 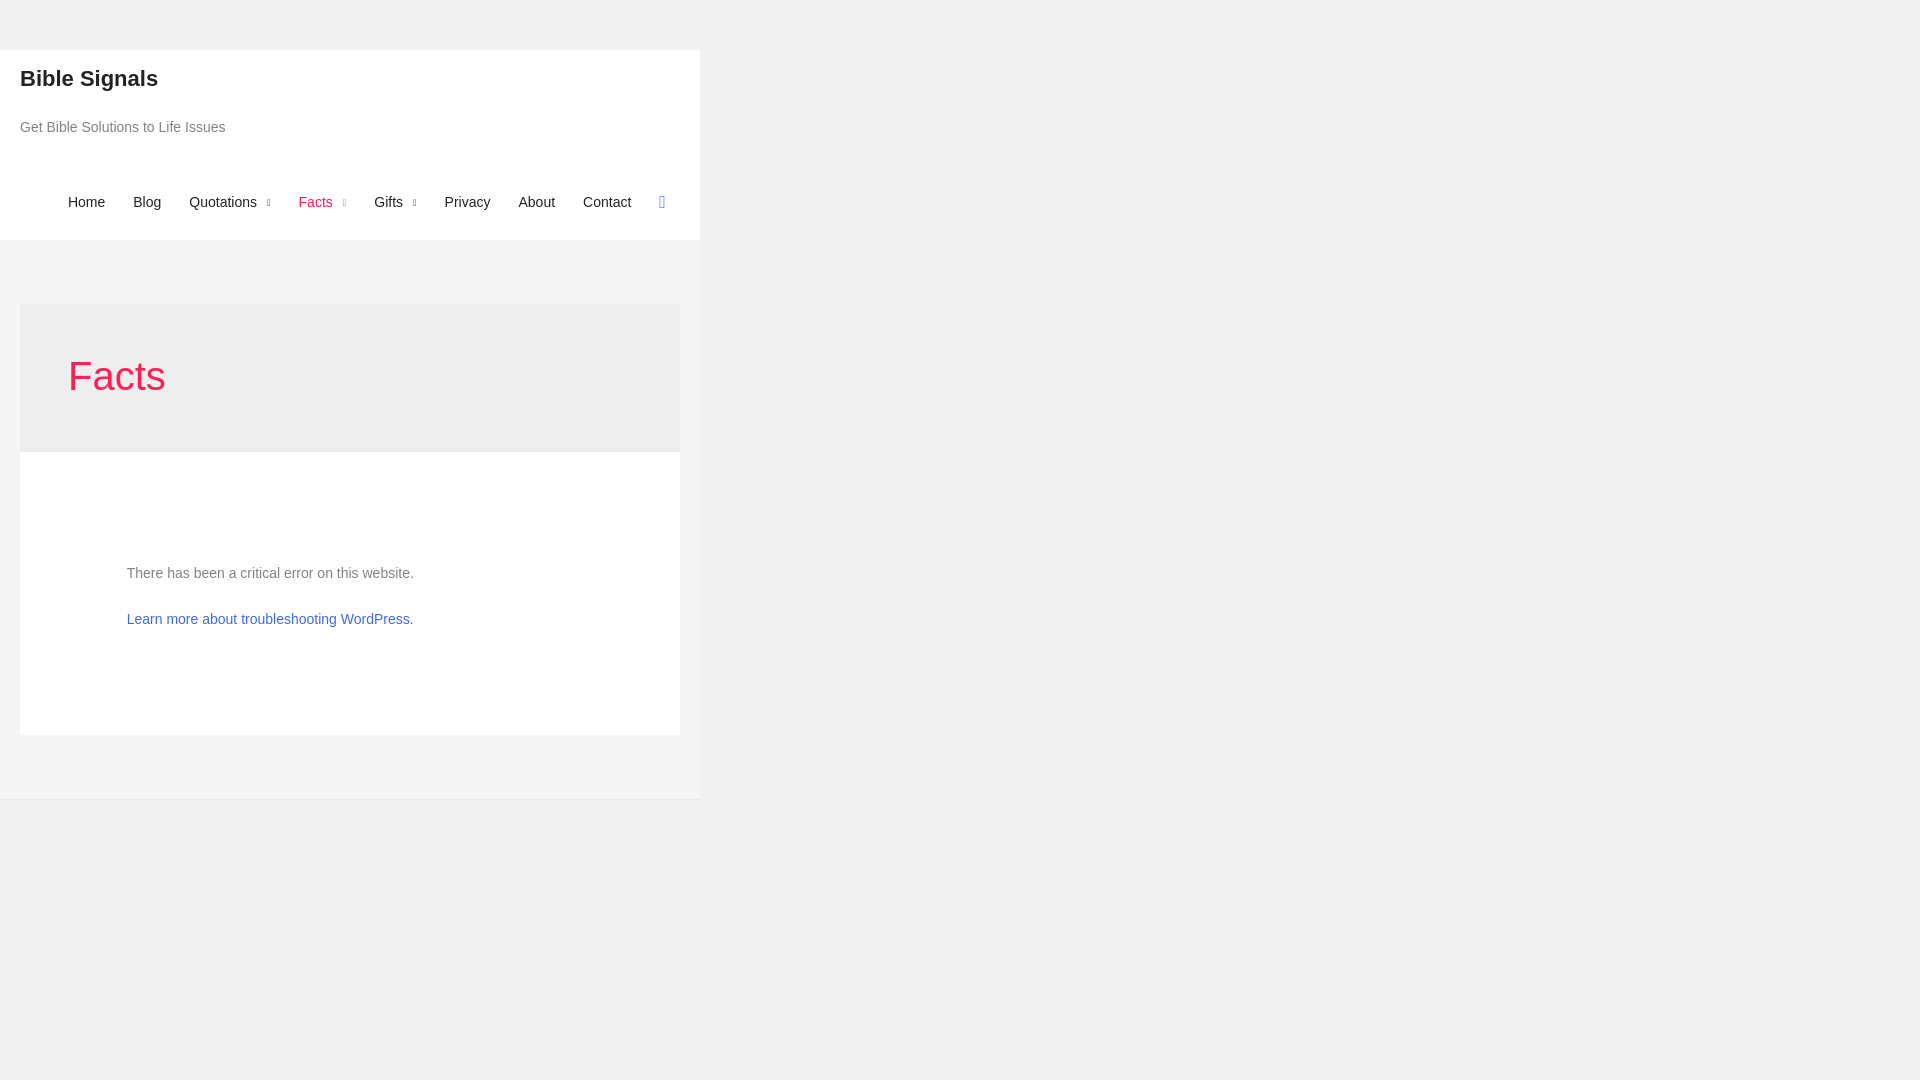 What do you see at coordinates (229, 202) in the screenshot?
I see `Quotations` at bounding box center [229, 202].